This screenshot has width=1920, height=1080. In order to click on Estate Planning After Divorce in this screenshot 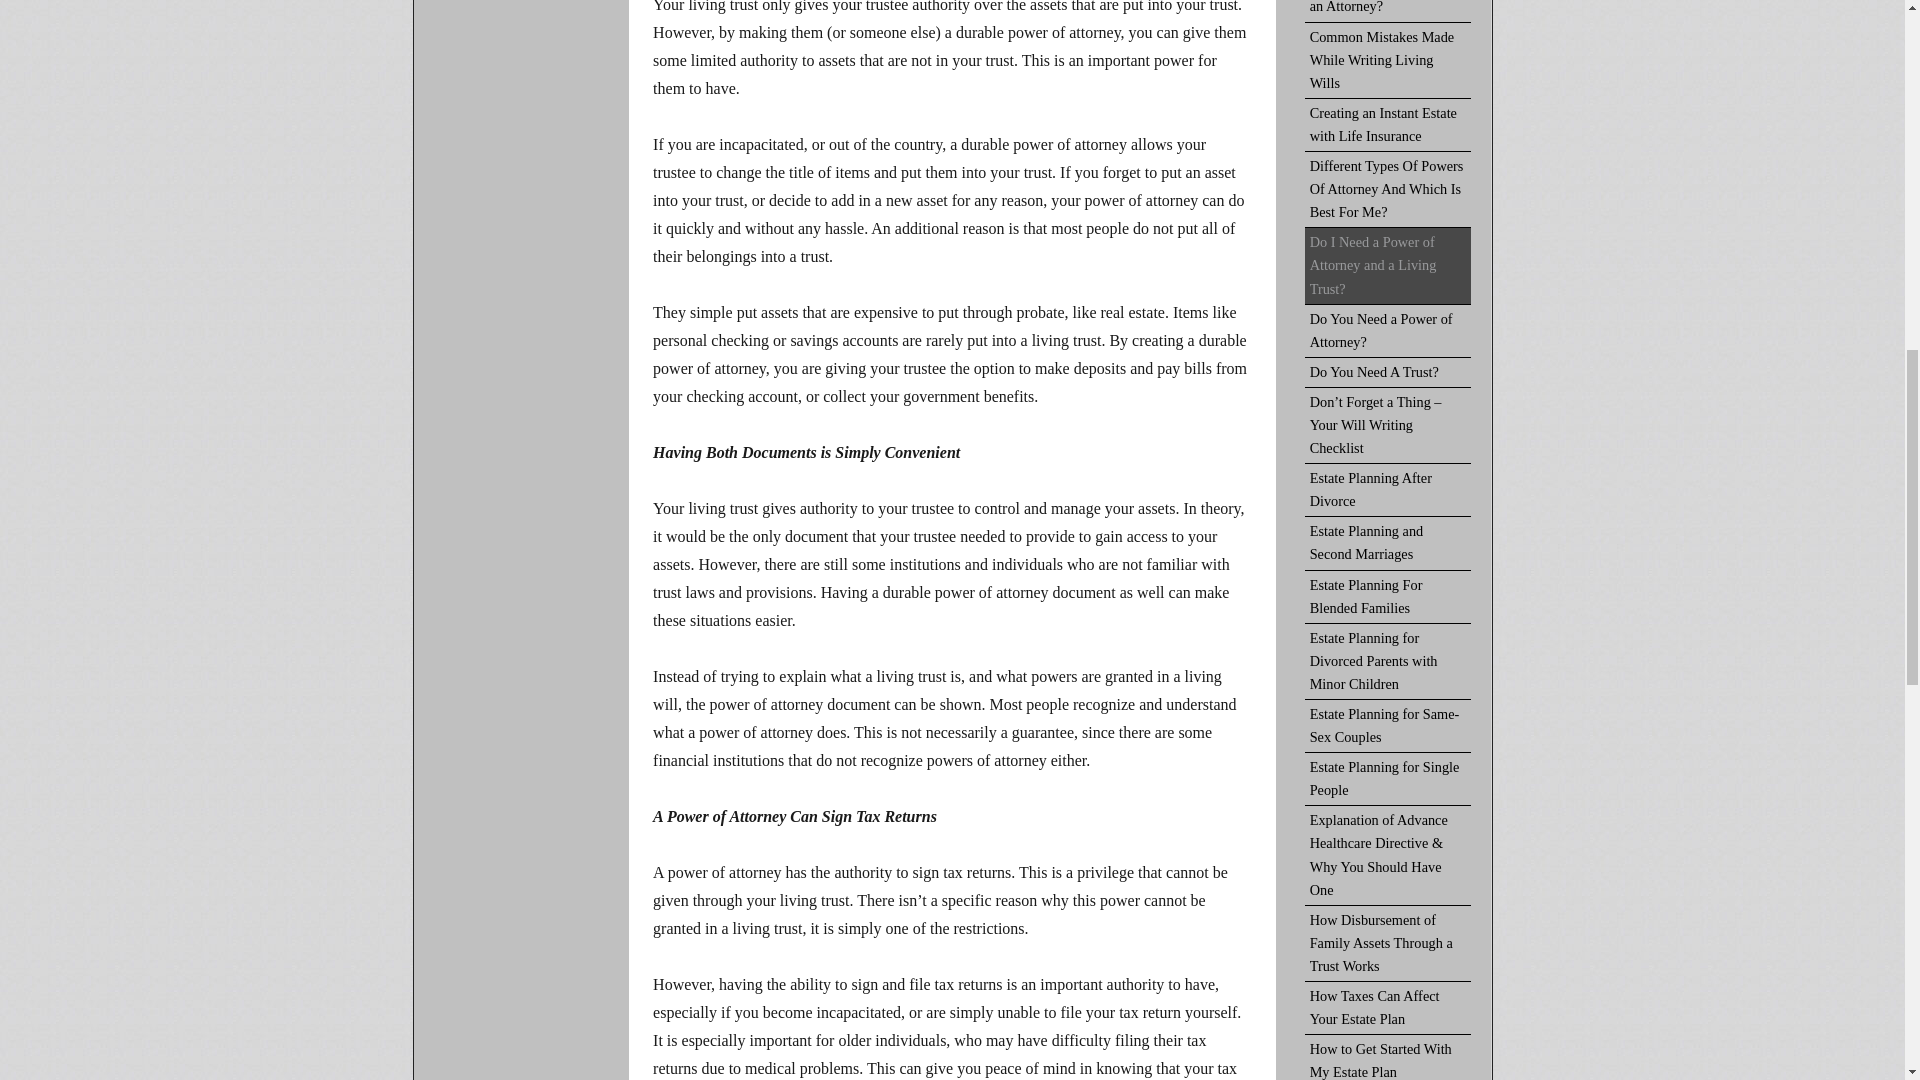, I will do `click(1388, 490)`.